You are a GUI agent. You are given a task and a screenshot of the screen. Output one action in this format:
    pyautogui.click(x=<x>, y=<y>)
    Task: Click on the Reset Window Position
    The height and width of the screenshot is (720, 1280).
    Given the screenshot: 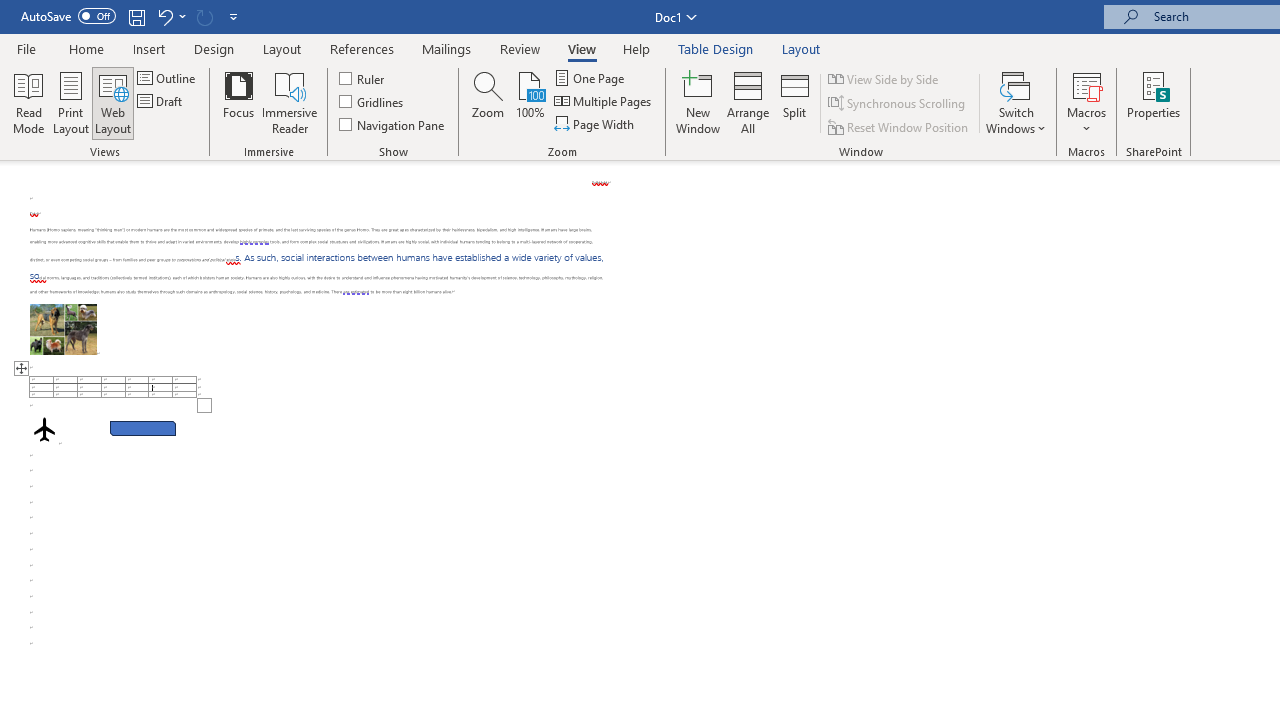 What is the action you would take?
    pyautogui.click(x=900, y=126)
    